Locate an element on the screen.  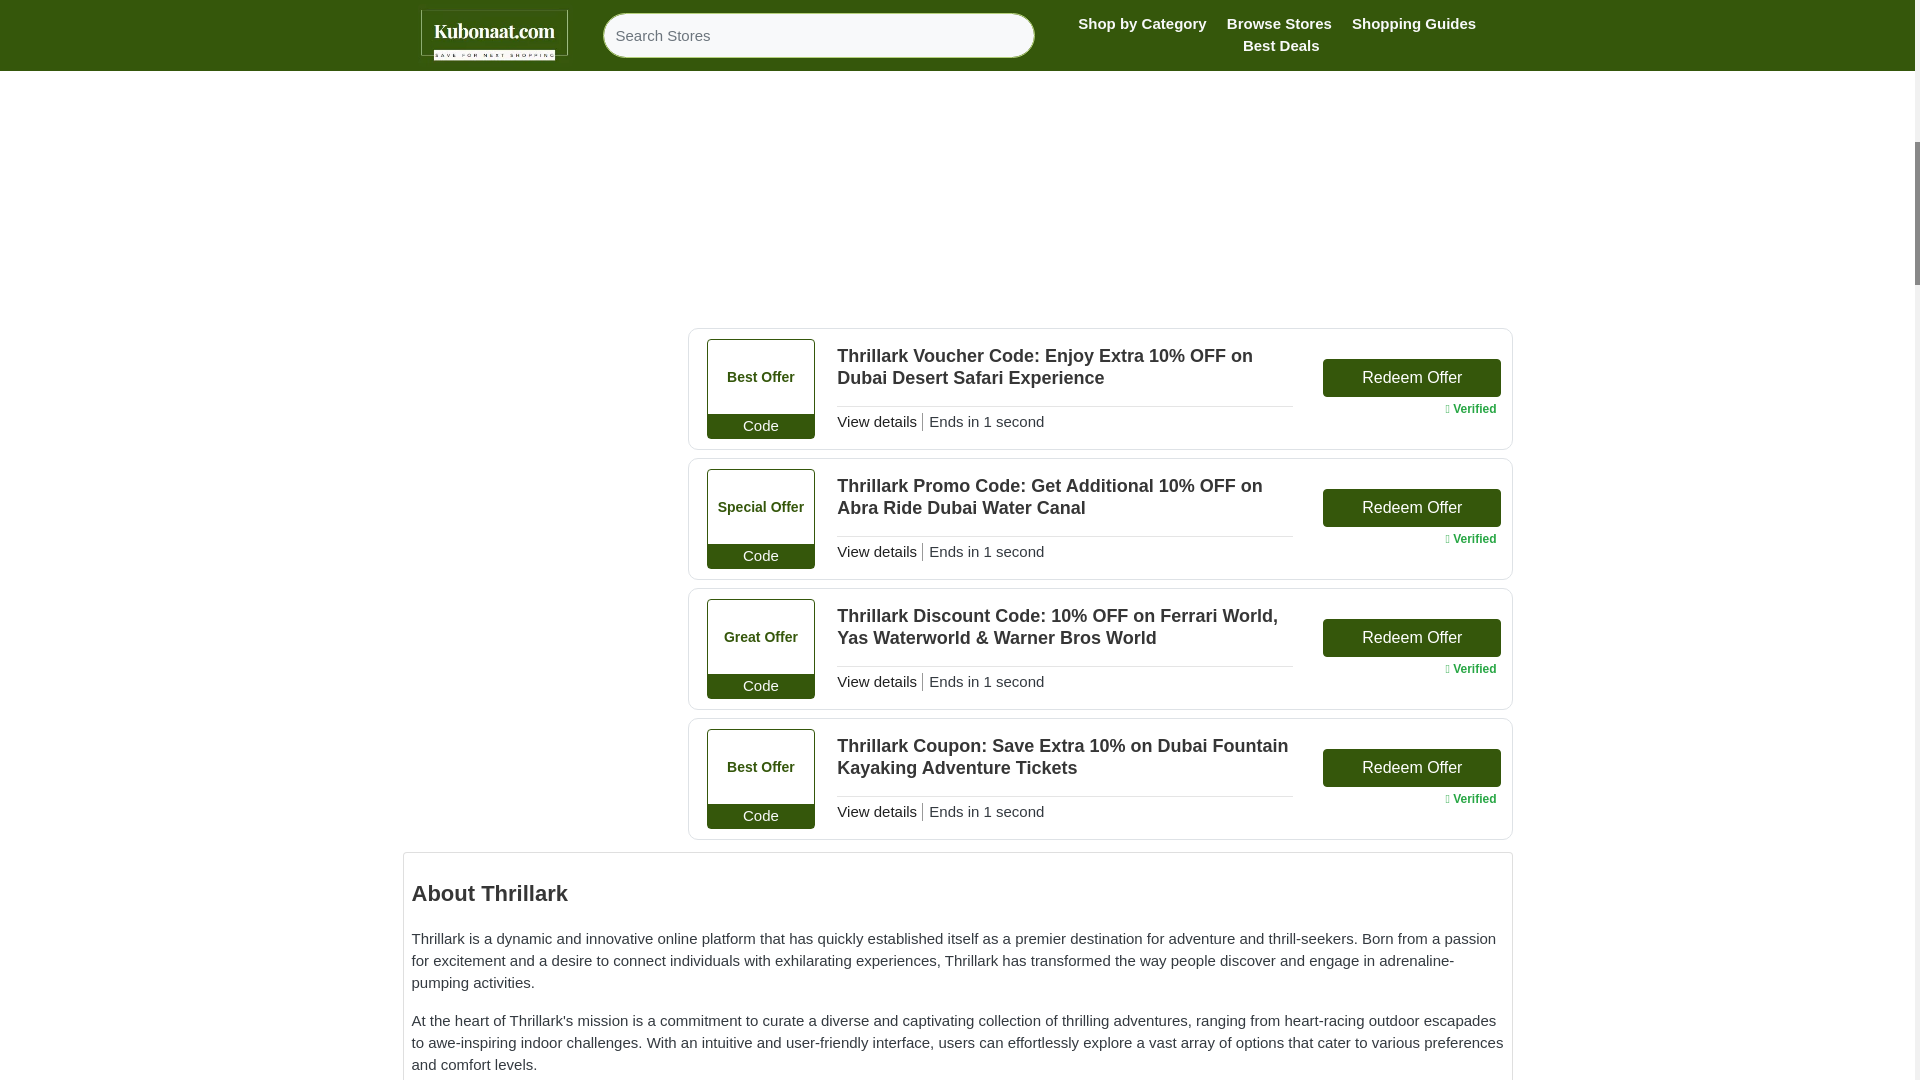
View details is located at coordinates (877, 811).